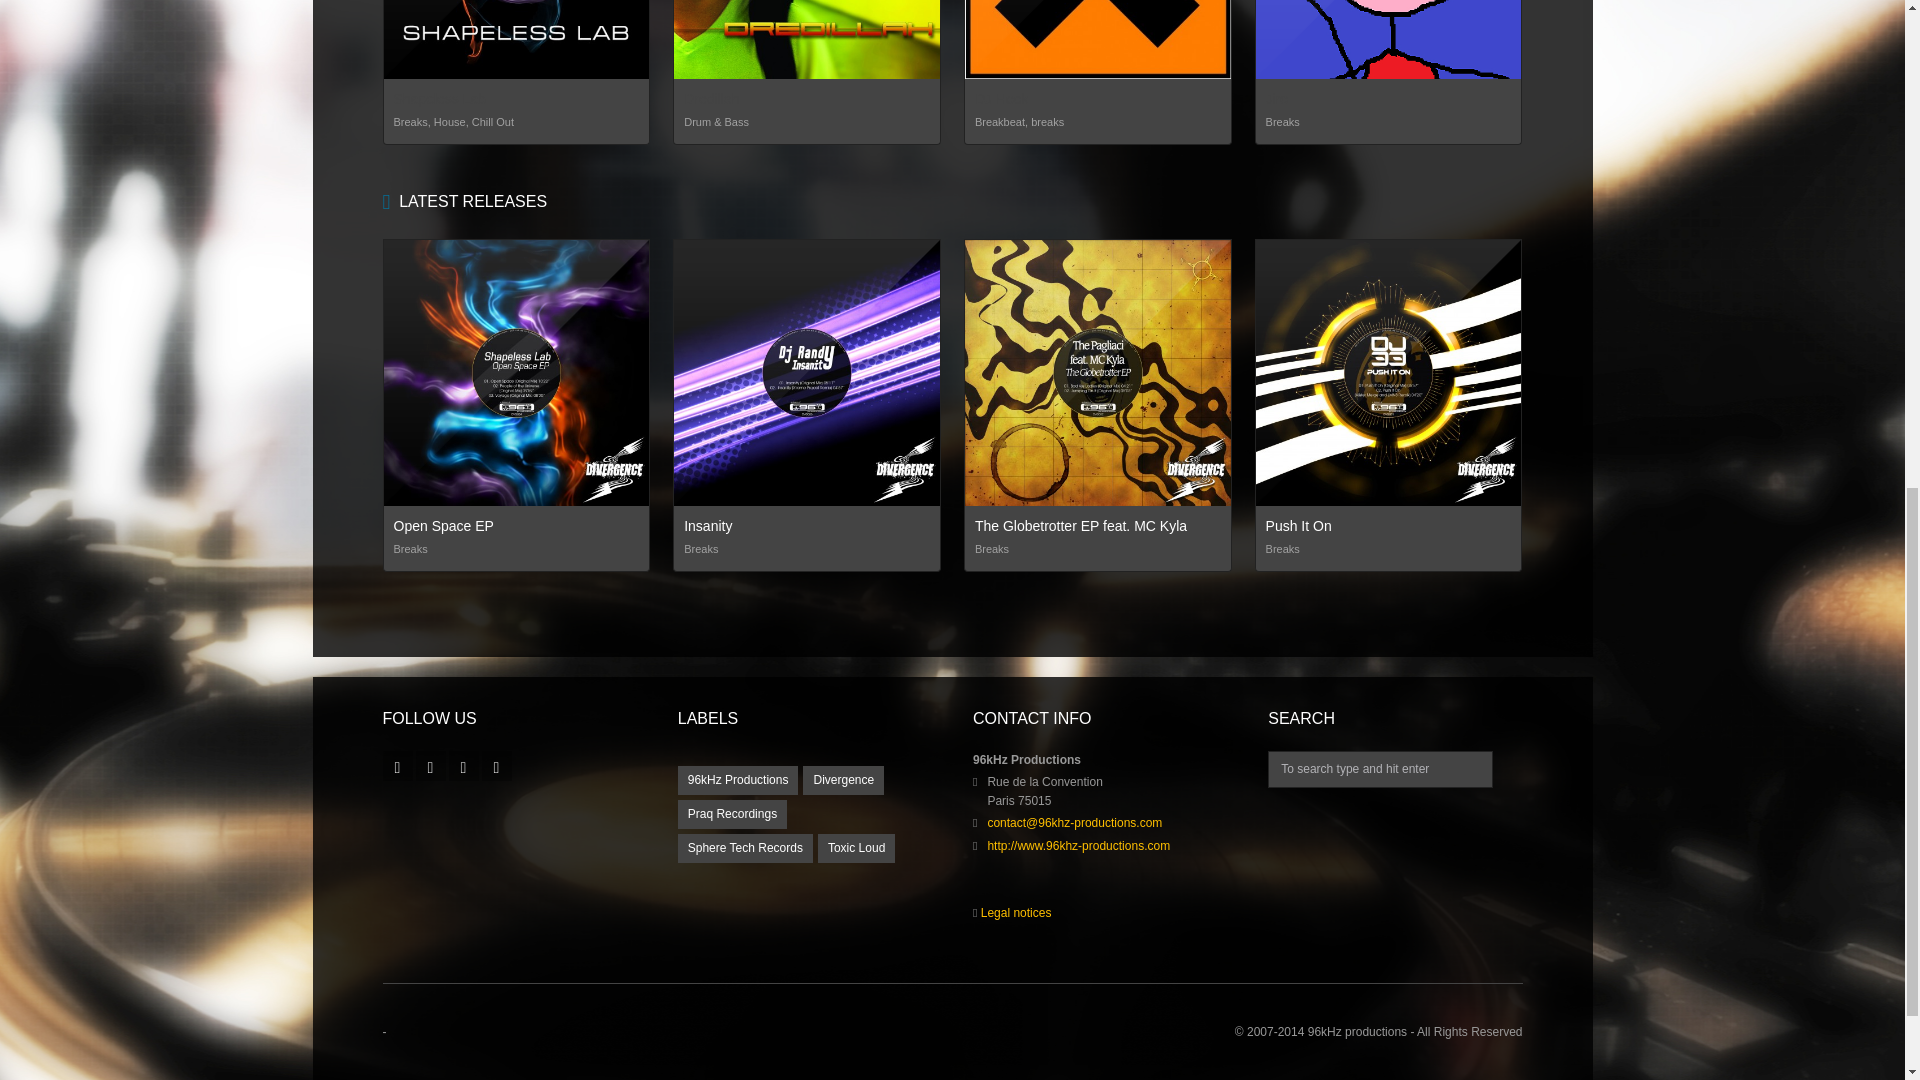 This screenshot has height=1080, width=1920. What do you see at coordinates (1380, 769) in the screenshot?
I see `To search type and hit enter` at bounding box center [1380, 769].